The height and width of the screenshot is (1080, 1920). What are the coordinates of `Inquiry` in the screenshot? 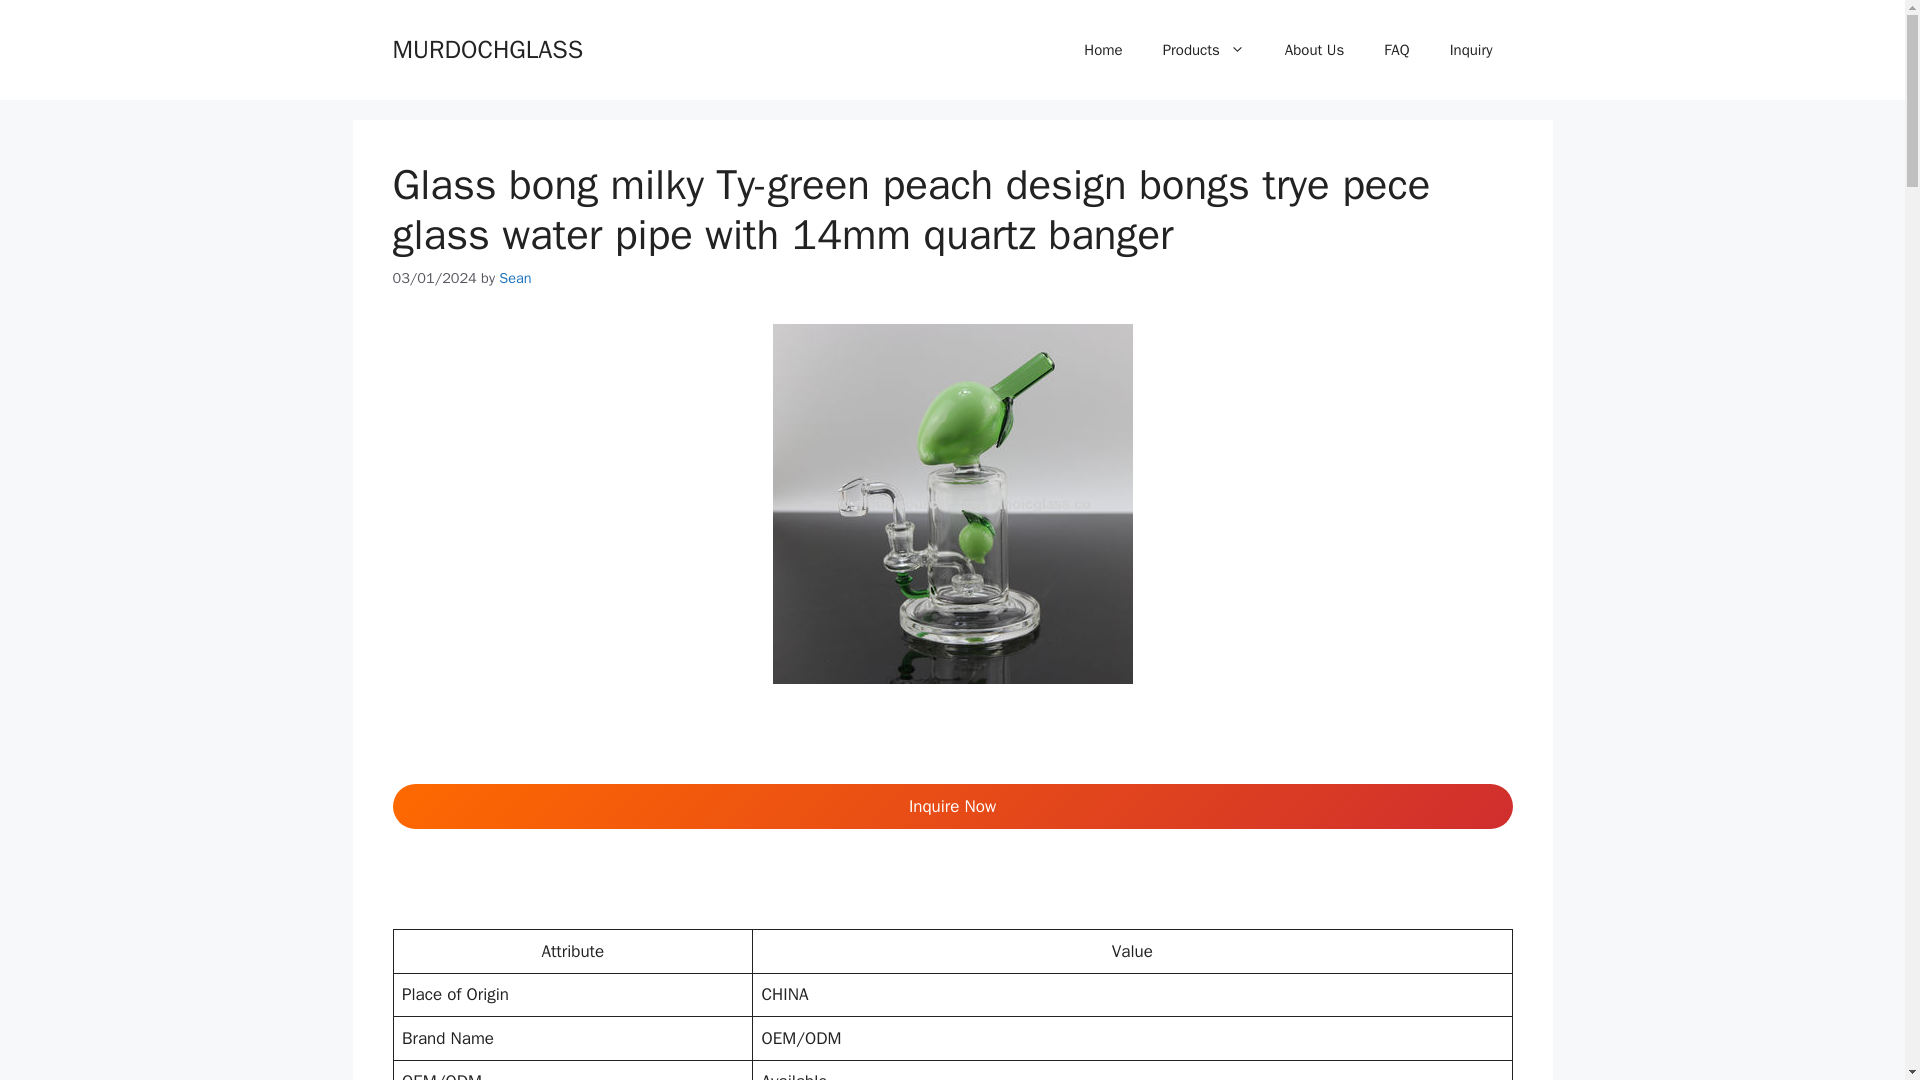 It's located at (1471, 50).